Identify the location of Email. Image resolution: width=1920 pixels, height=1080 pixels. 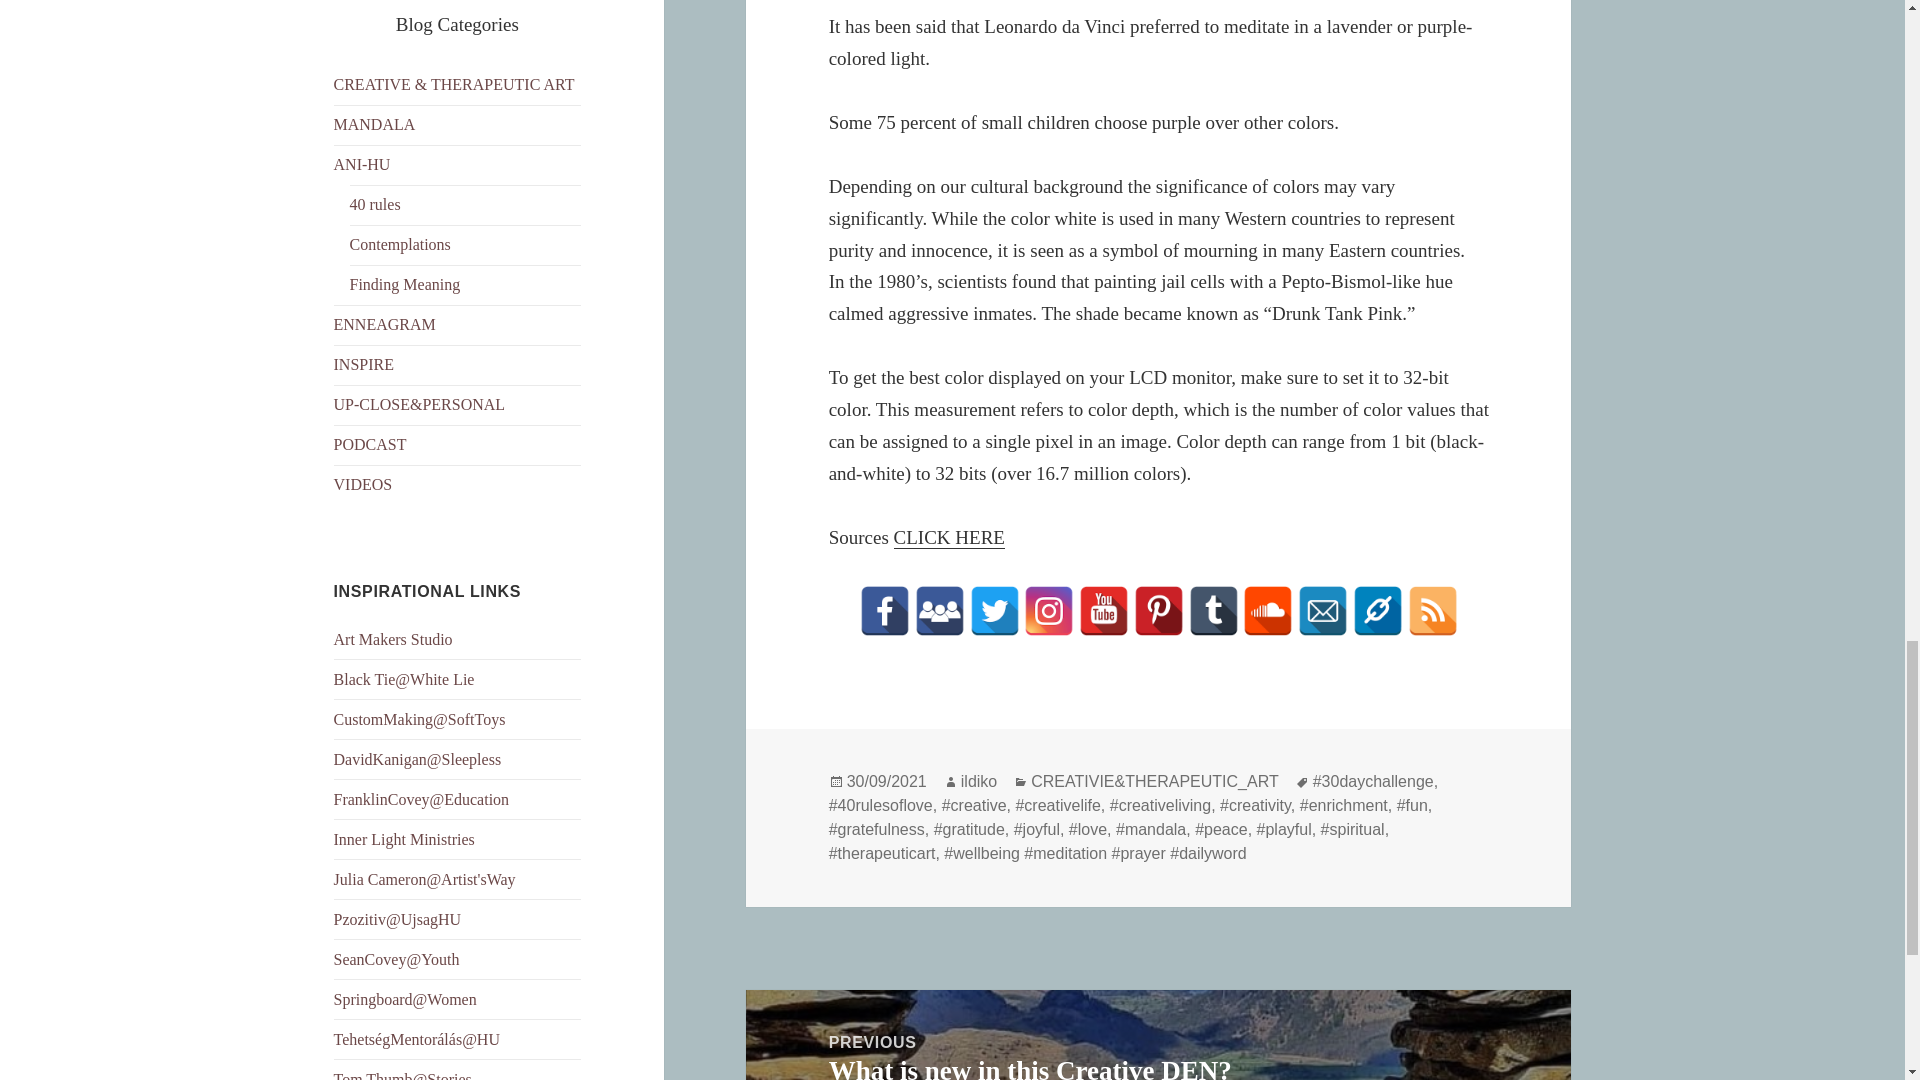
(1322, 611).